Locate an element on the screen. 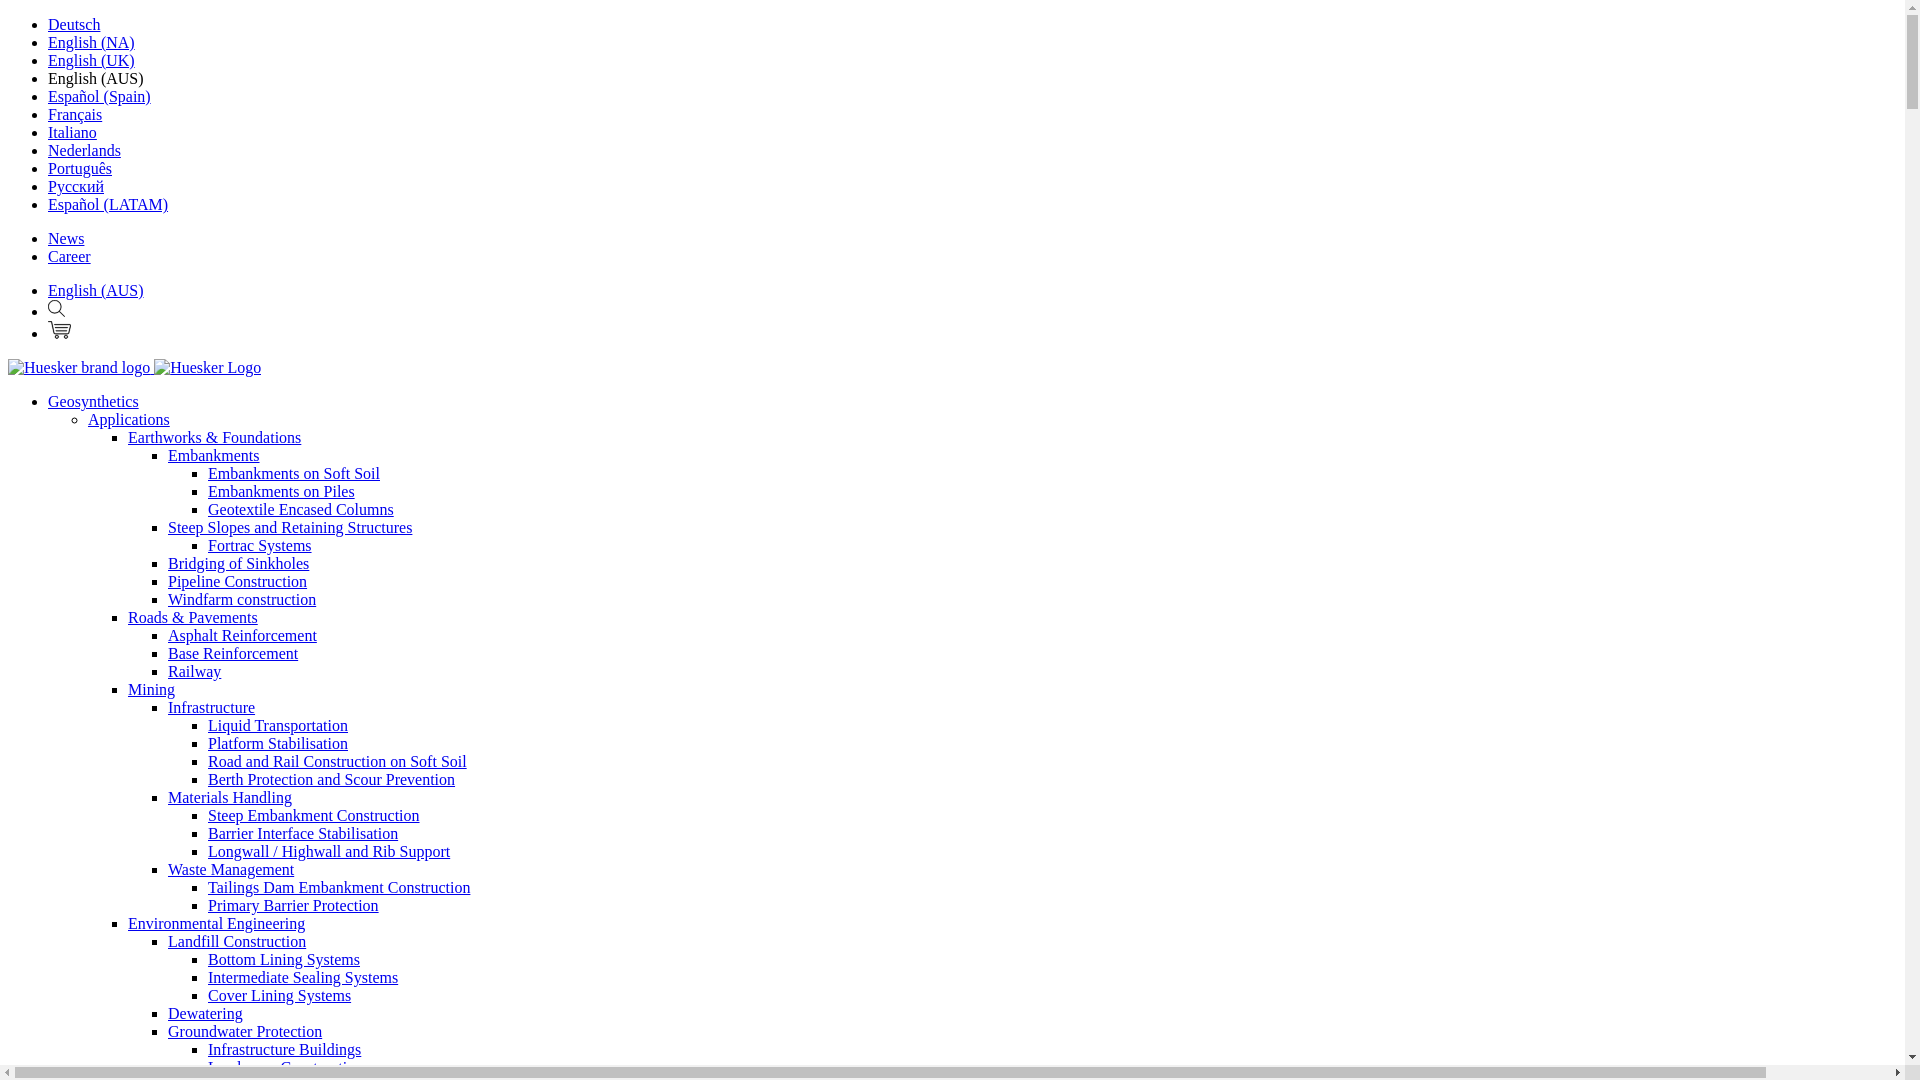 Image resolution: width=1920 pixels, height=1080 pixels. Pipeline Construction is located at coordinates (238, 582).